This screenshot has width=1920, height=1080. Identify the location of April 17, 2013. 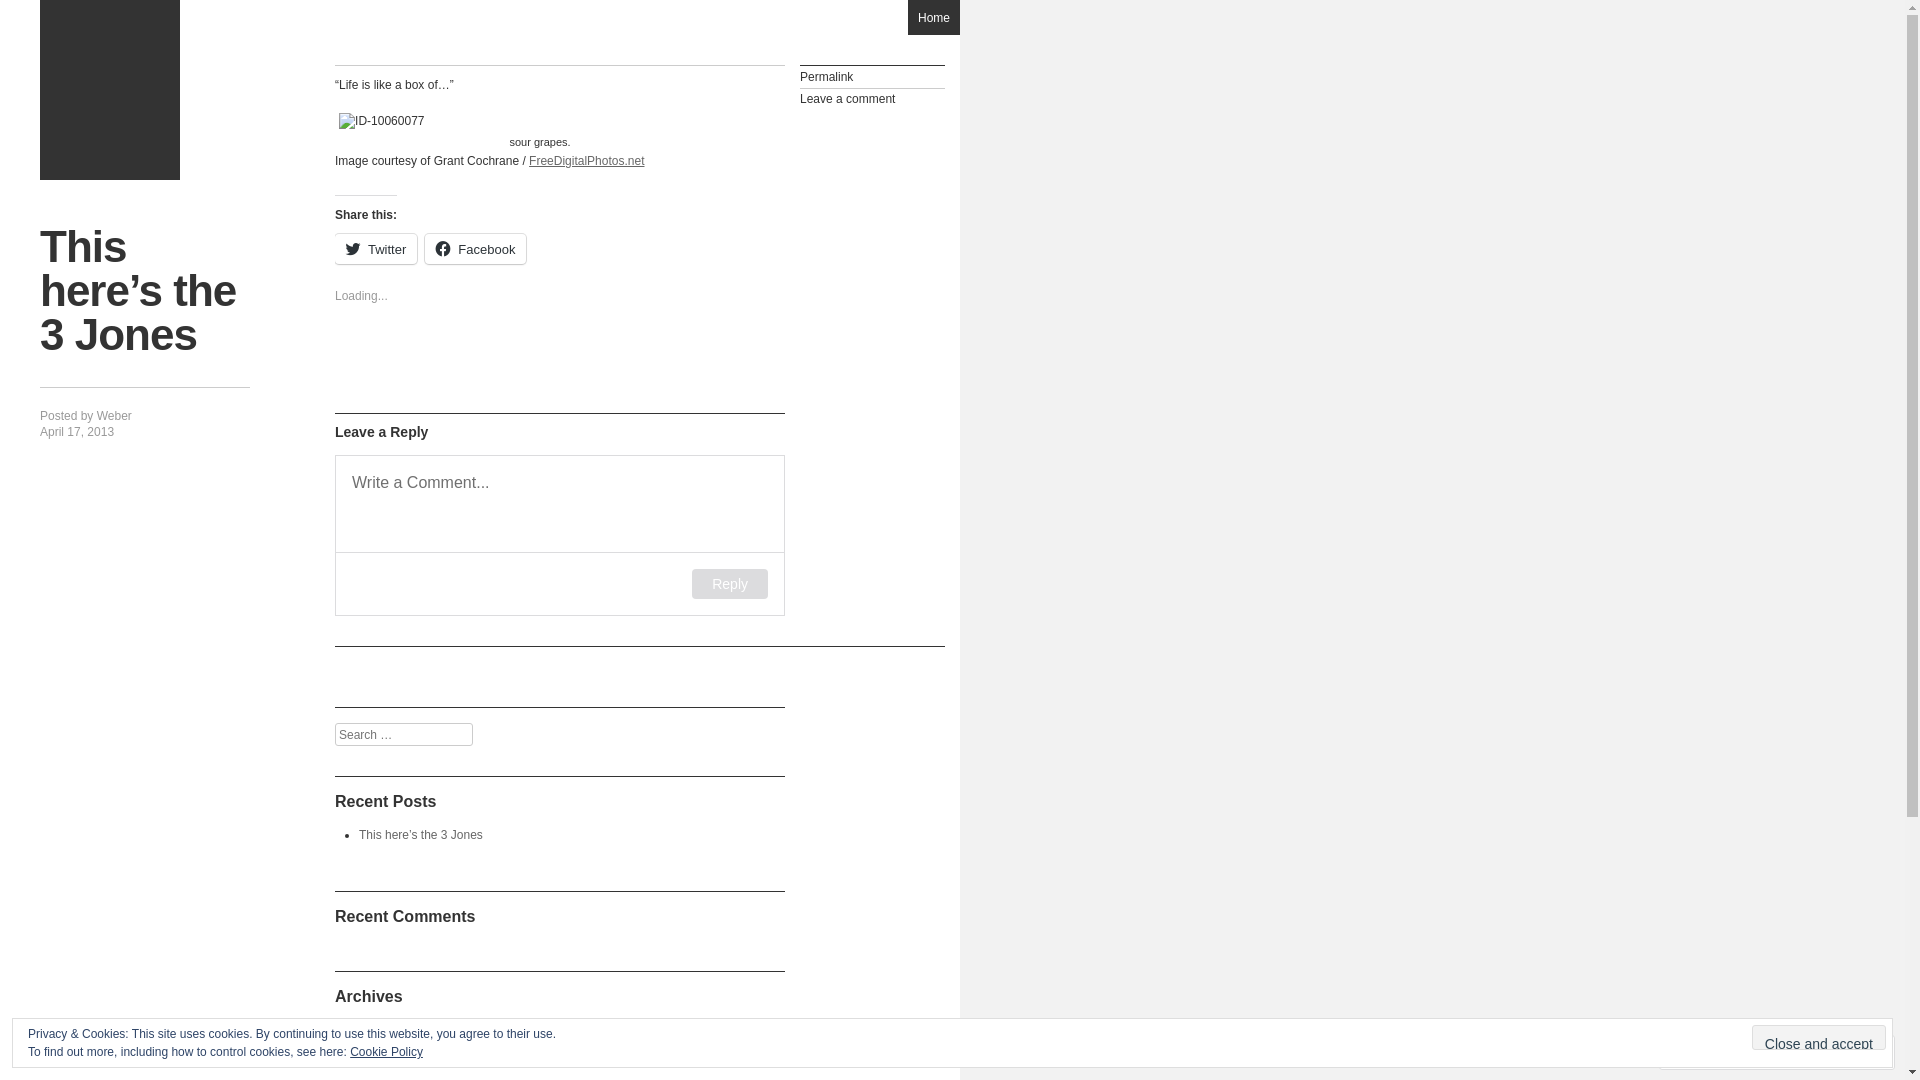
(77, 432).